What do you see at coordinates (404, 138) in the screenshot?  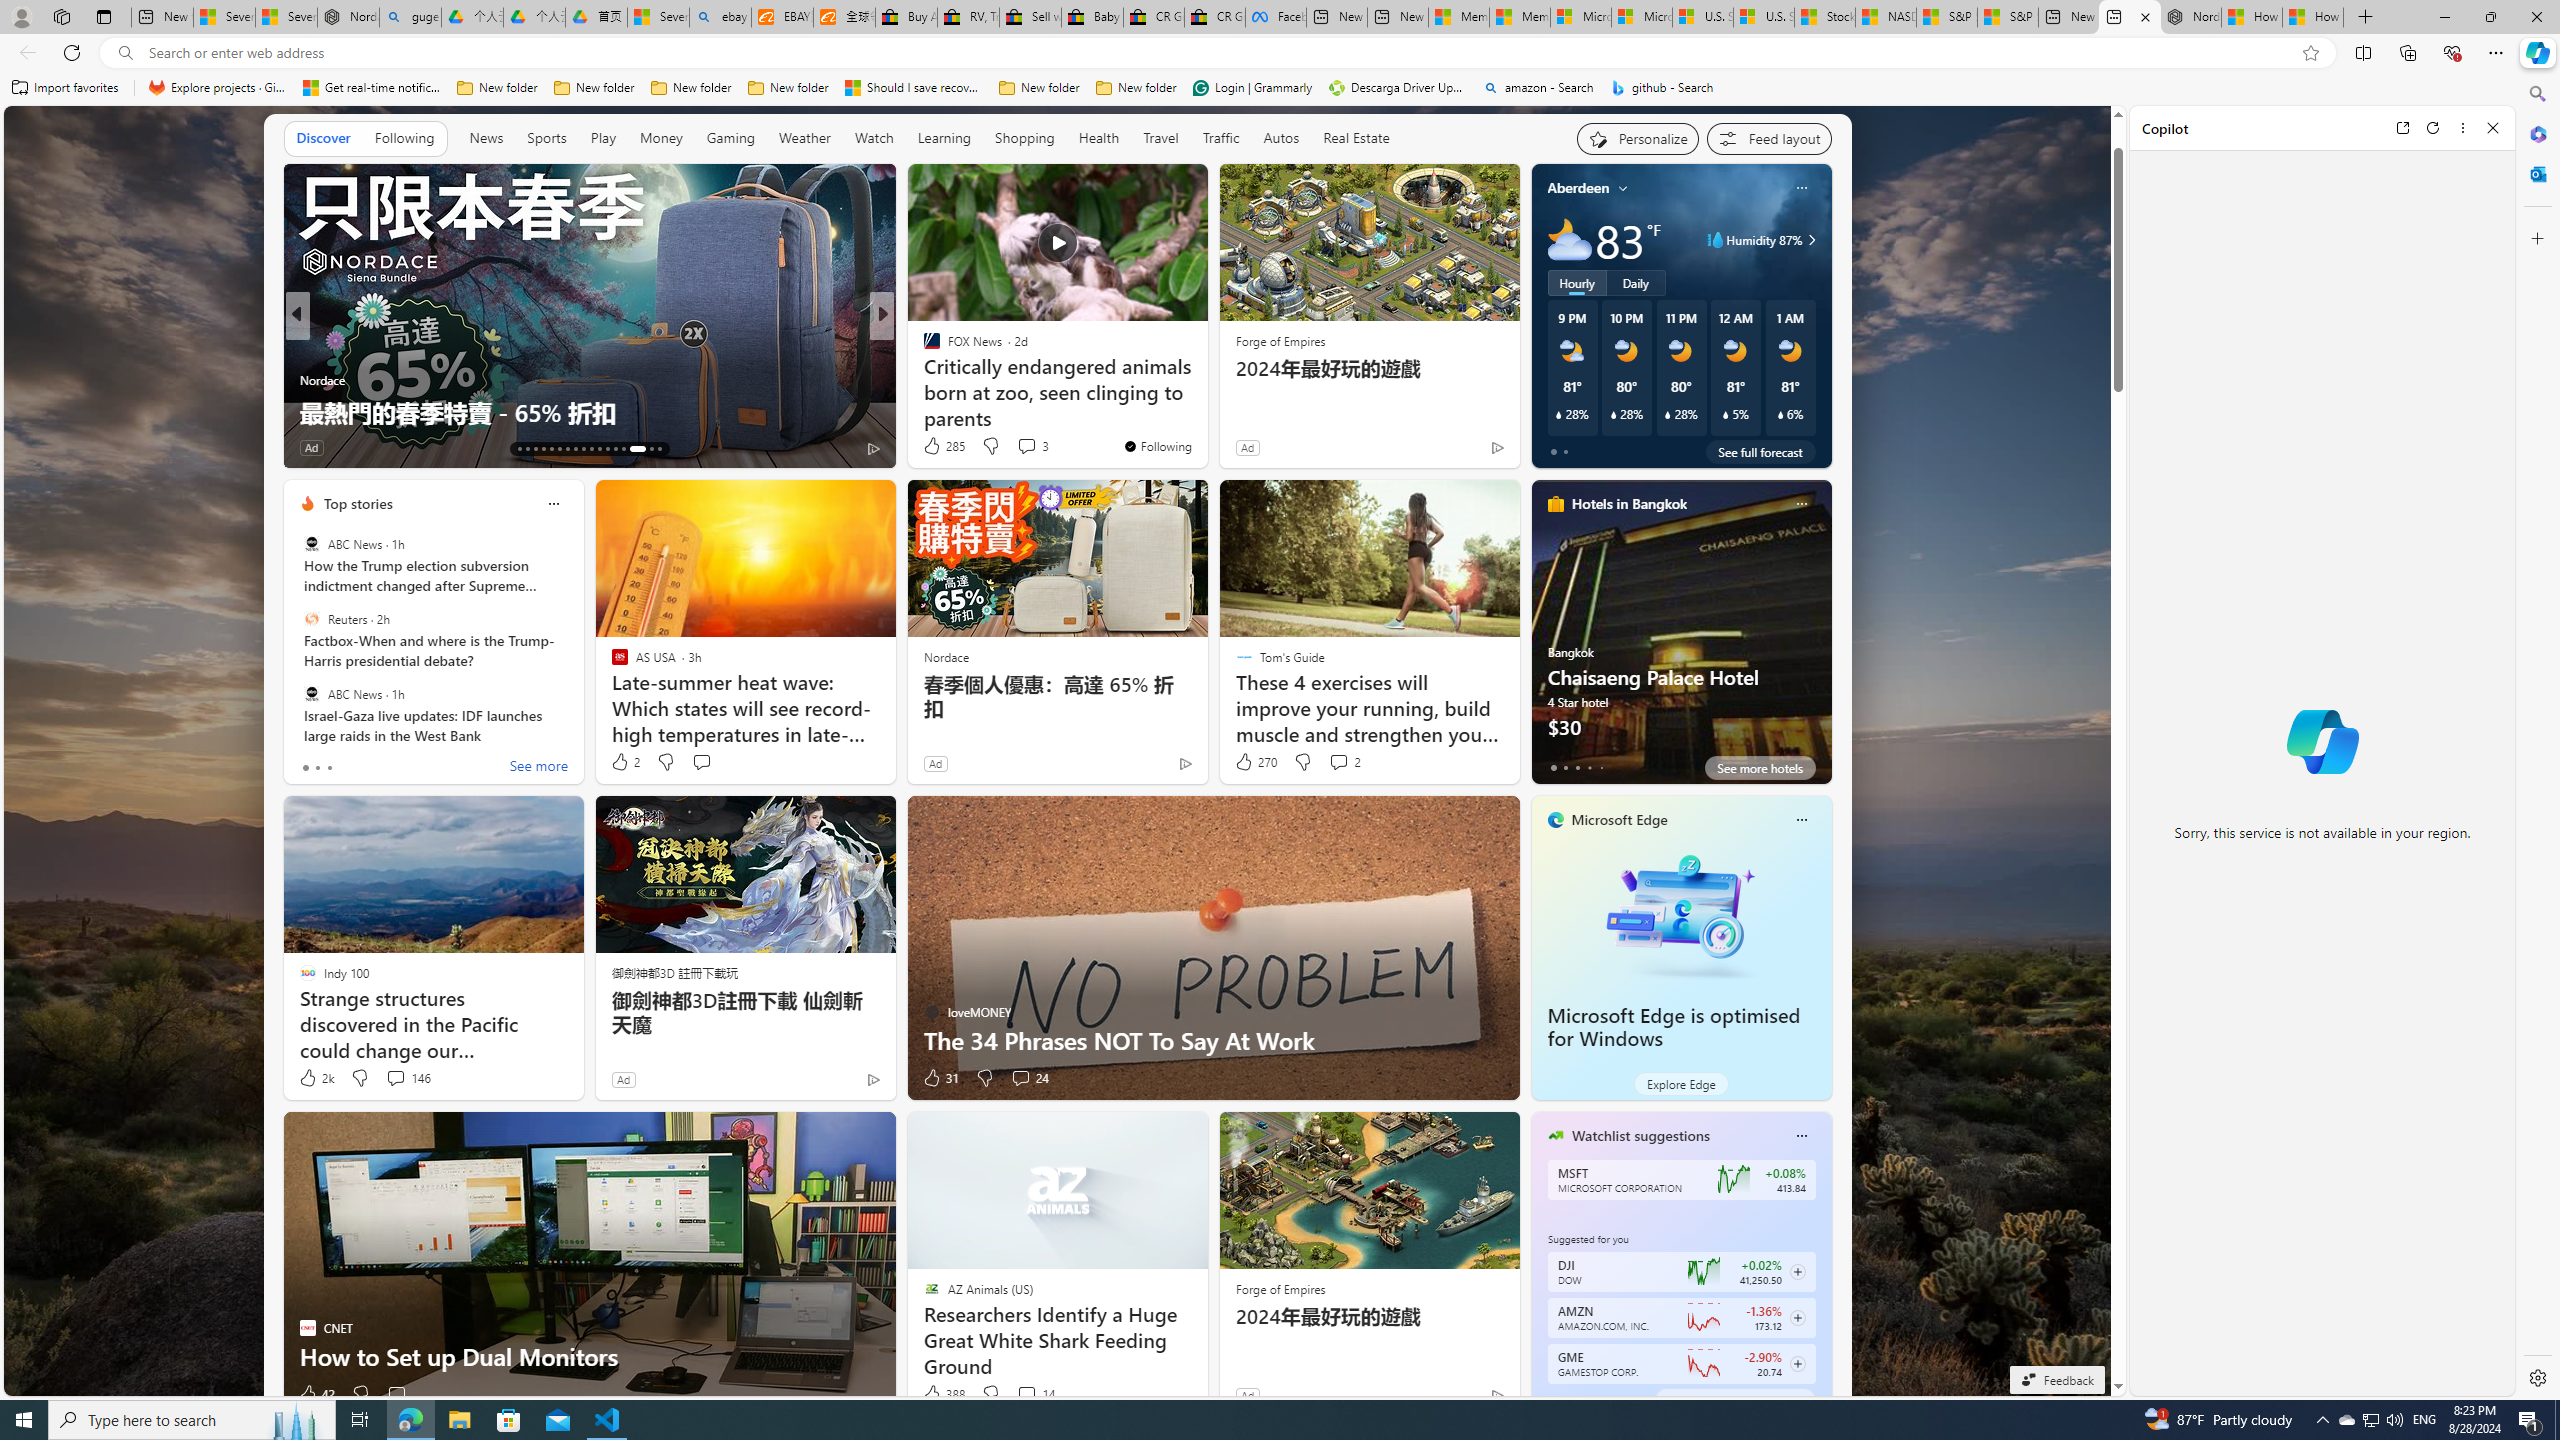 I see `Following` at bounding box center [404, 138].